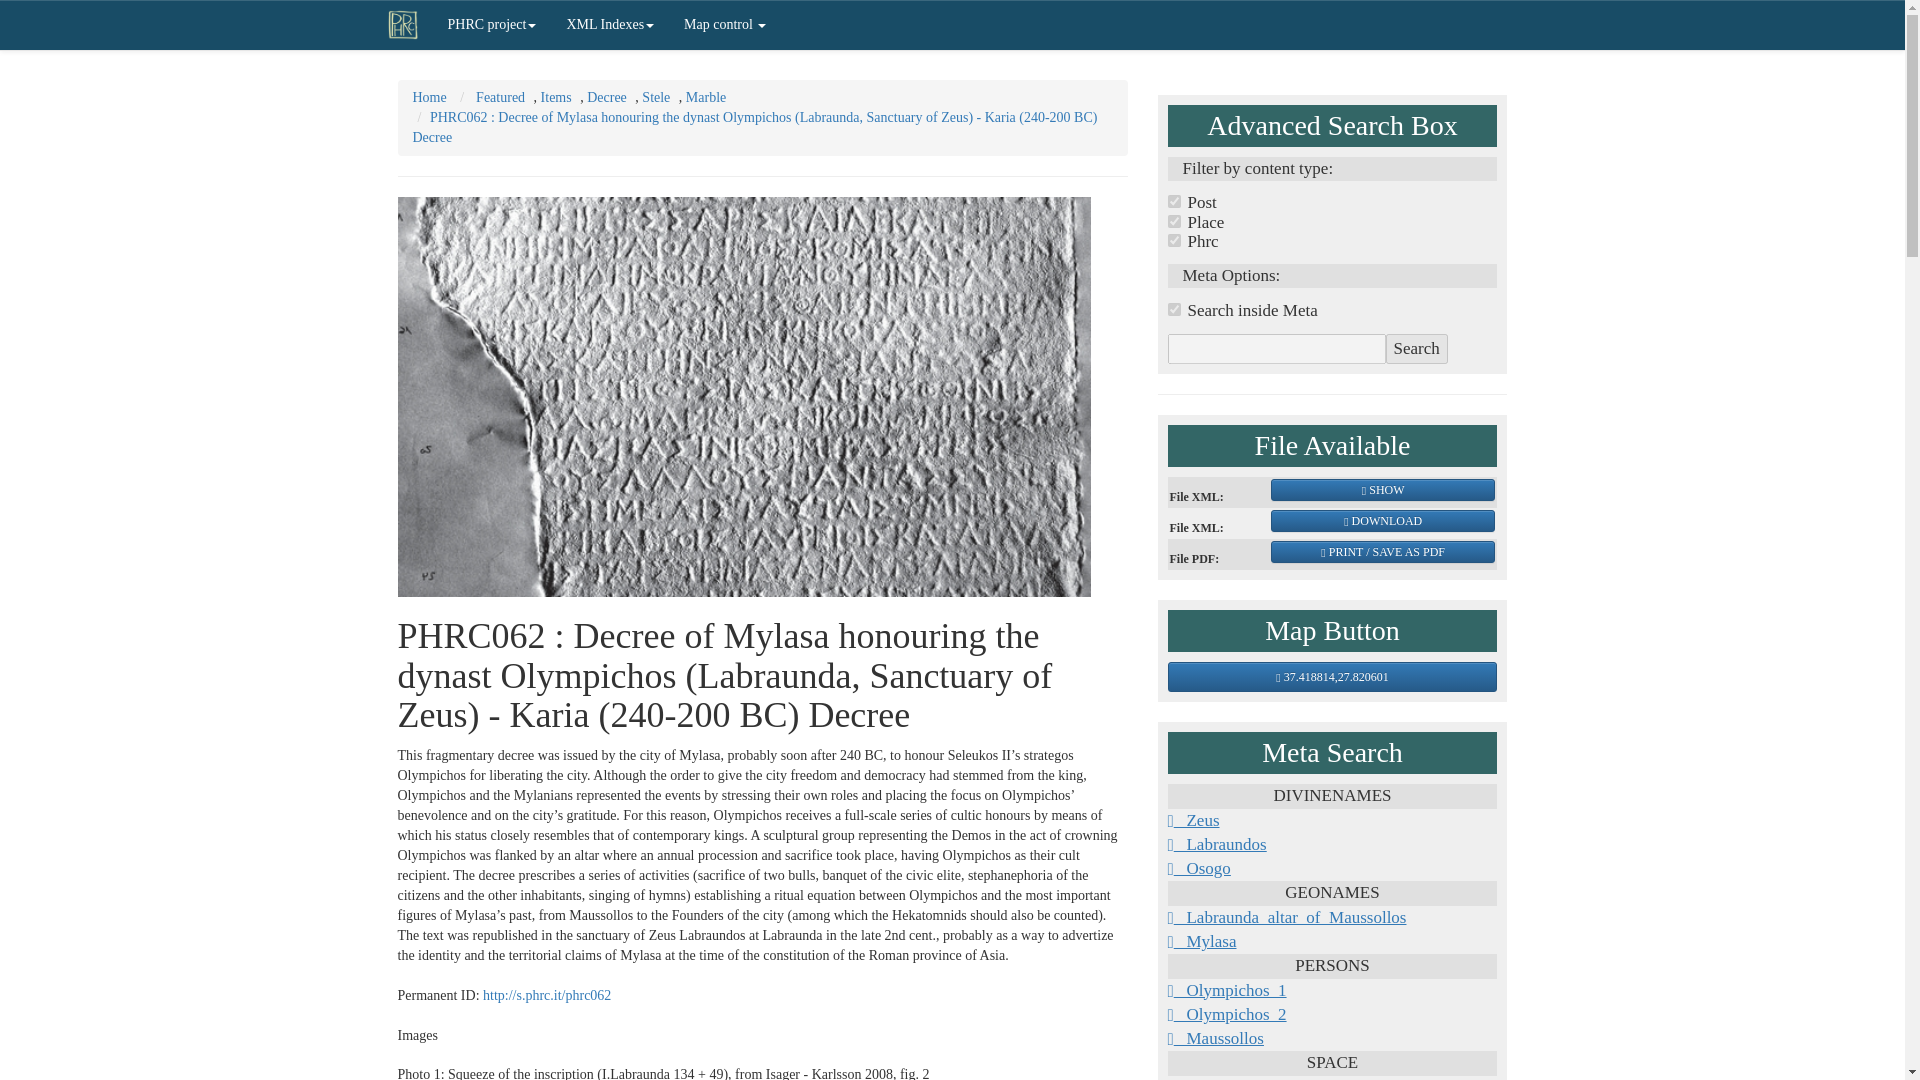  I want to click on place, so click(1174, 220).